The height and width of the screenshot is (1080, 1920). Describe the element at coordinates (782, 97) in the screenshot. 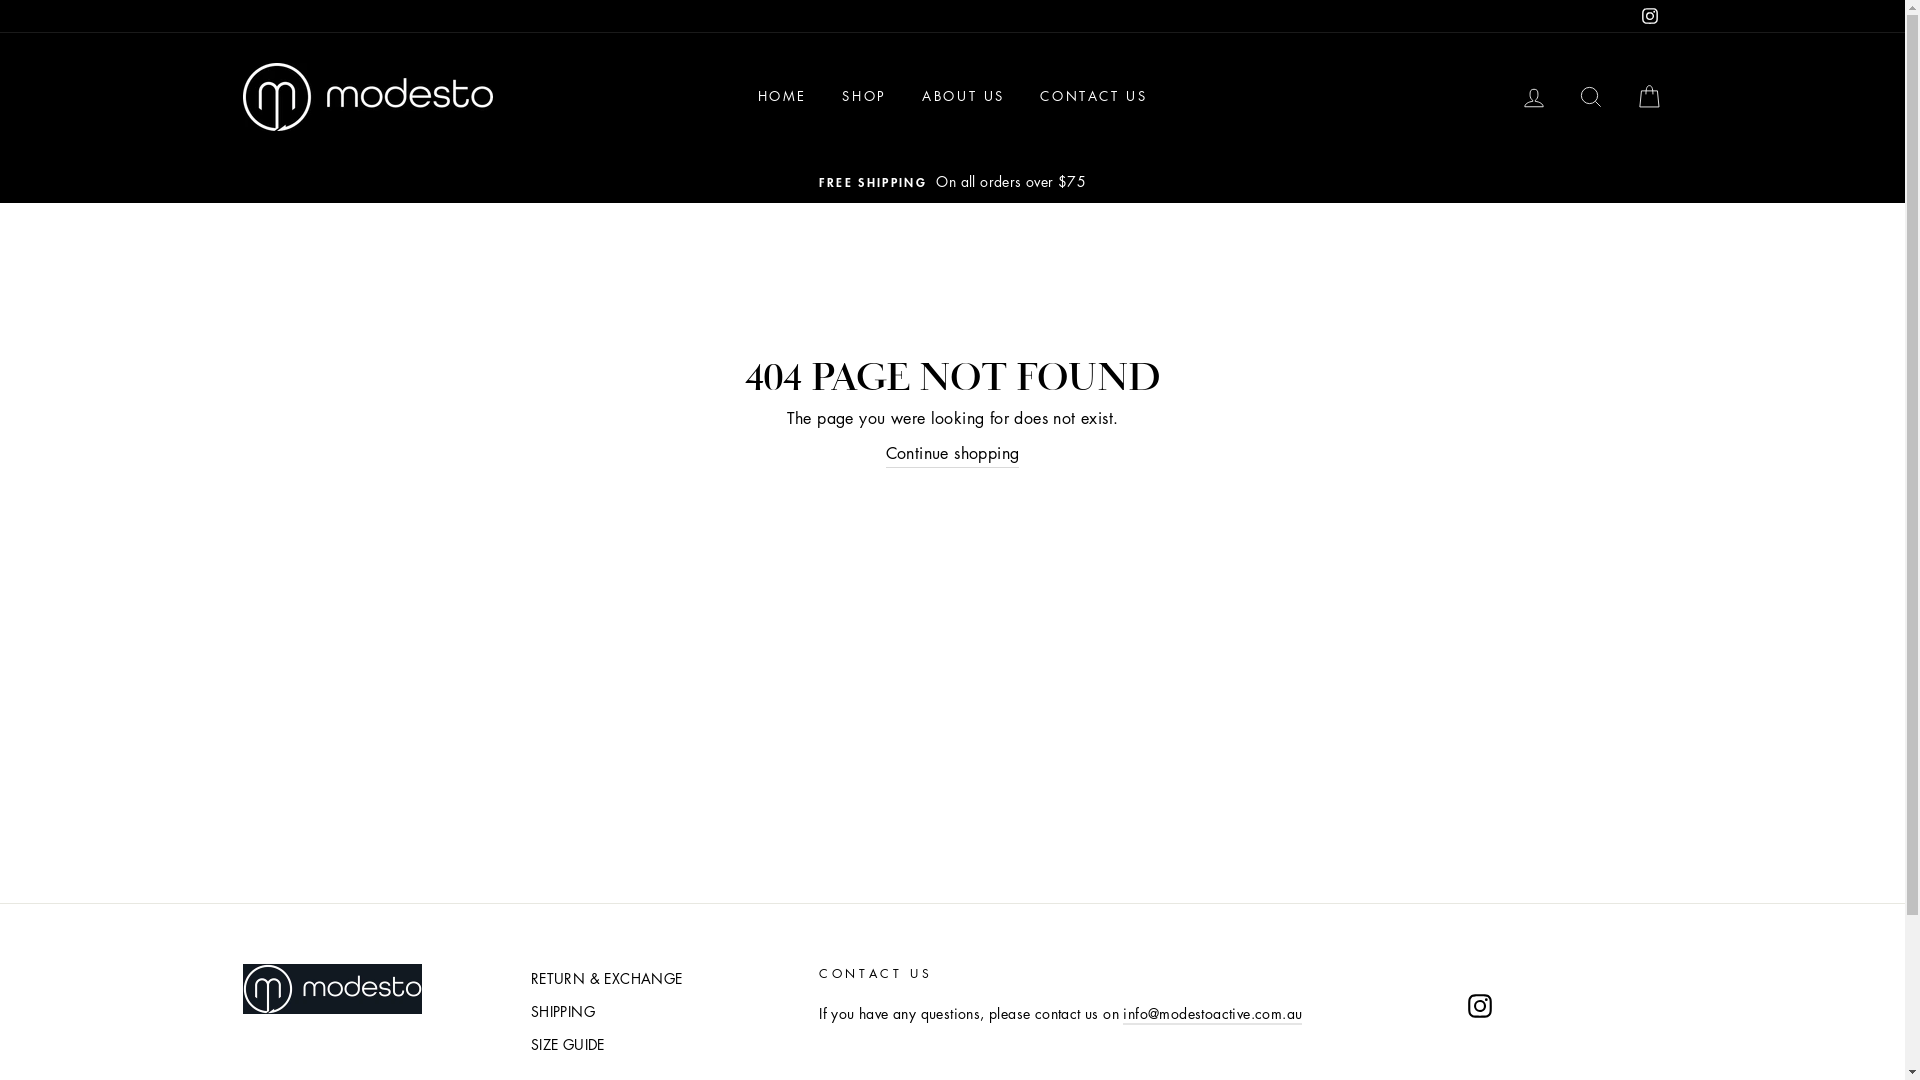

I see `HOME` at that location.